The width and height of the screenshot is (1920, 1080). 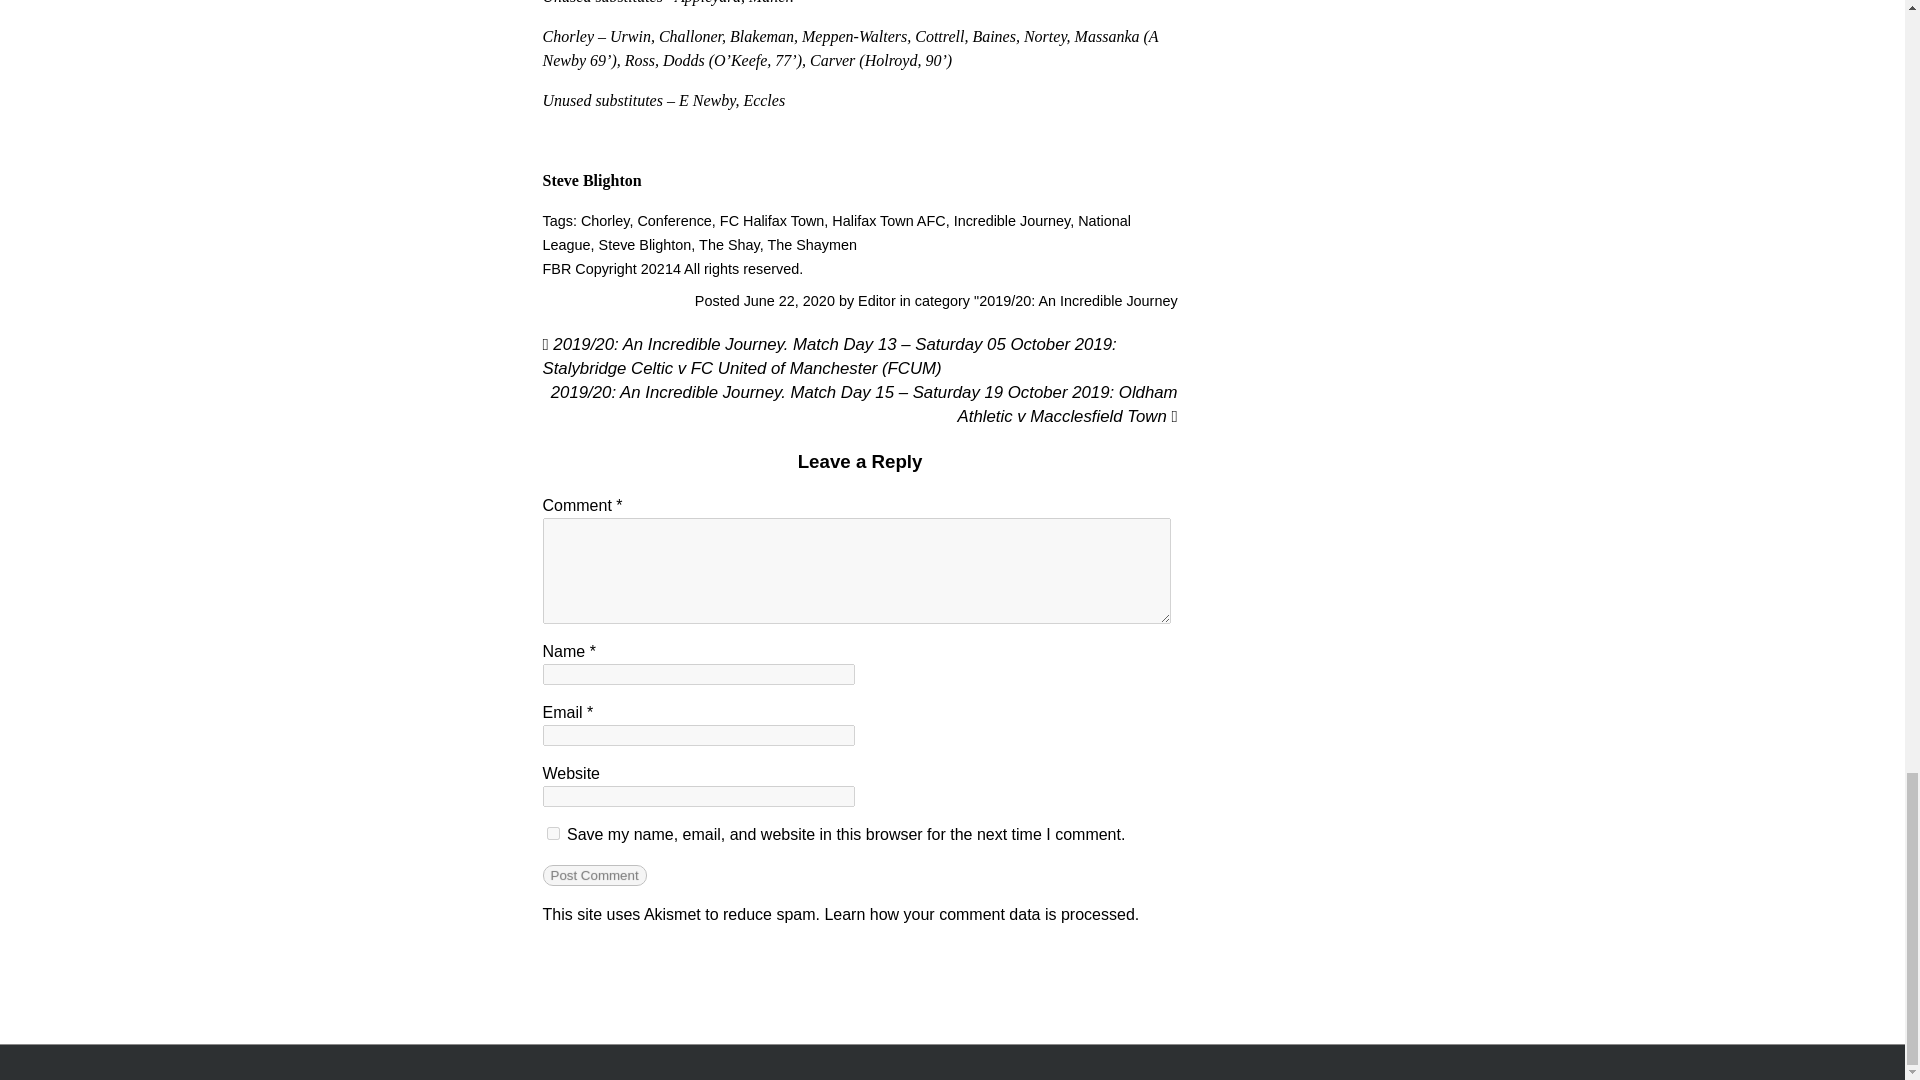 What do you see at coordinates (811, 244) in the screenshot?
I see `The Shaymen` at bounding box center [811, 244].